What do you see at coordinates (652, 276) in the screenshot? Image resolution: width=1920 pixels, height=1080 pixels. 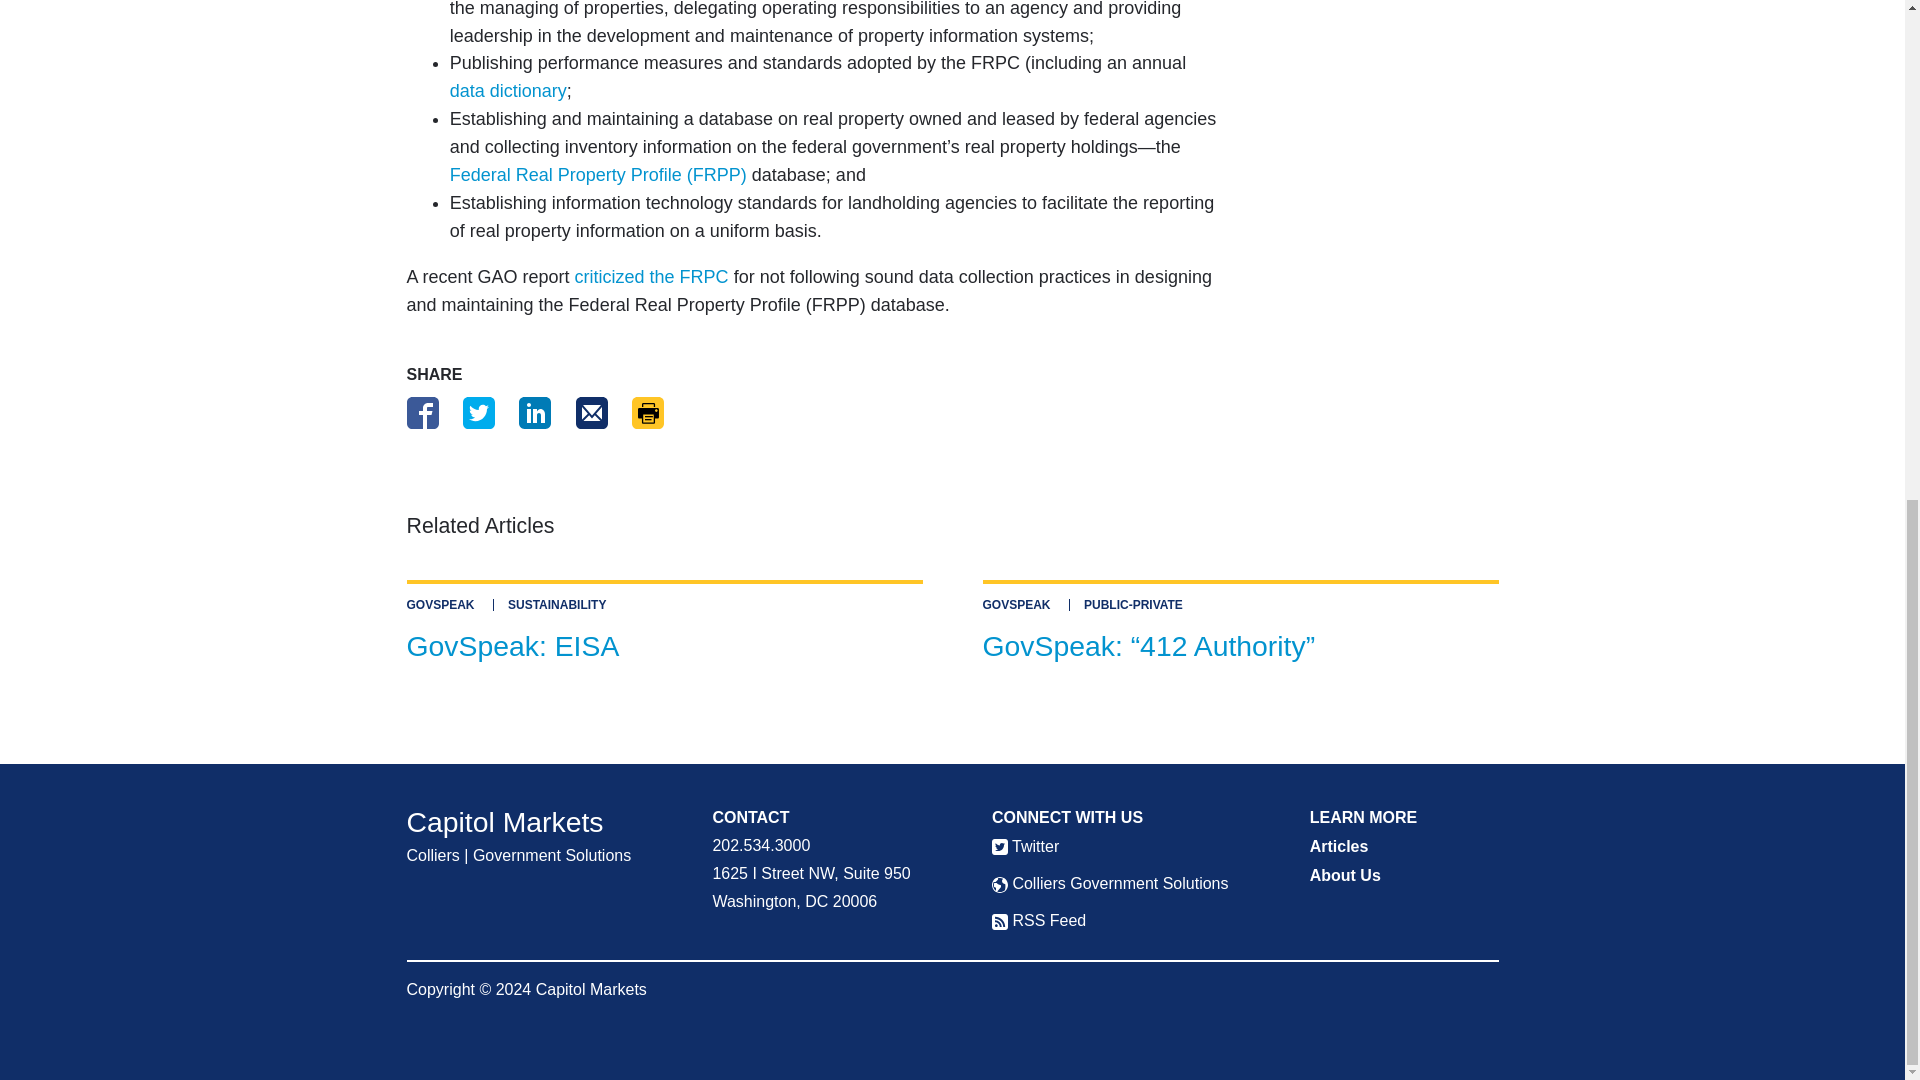 I see `GAO Report: Management of Federal Property` at bounding box center [652, 276].